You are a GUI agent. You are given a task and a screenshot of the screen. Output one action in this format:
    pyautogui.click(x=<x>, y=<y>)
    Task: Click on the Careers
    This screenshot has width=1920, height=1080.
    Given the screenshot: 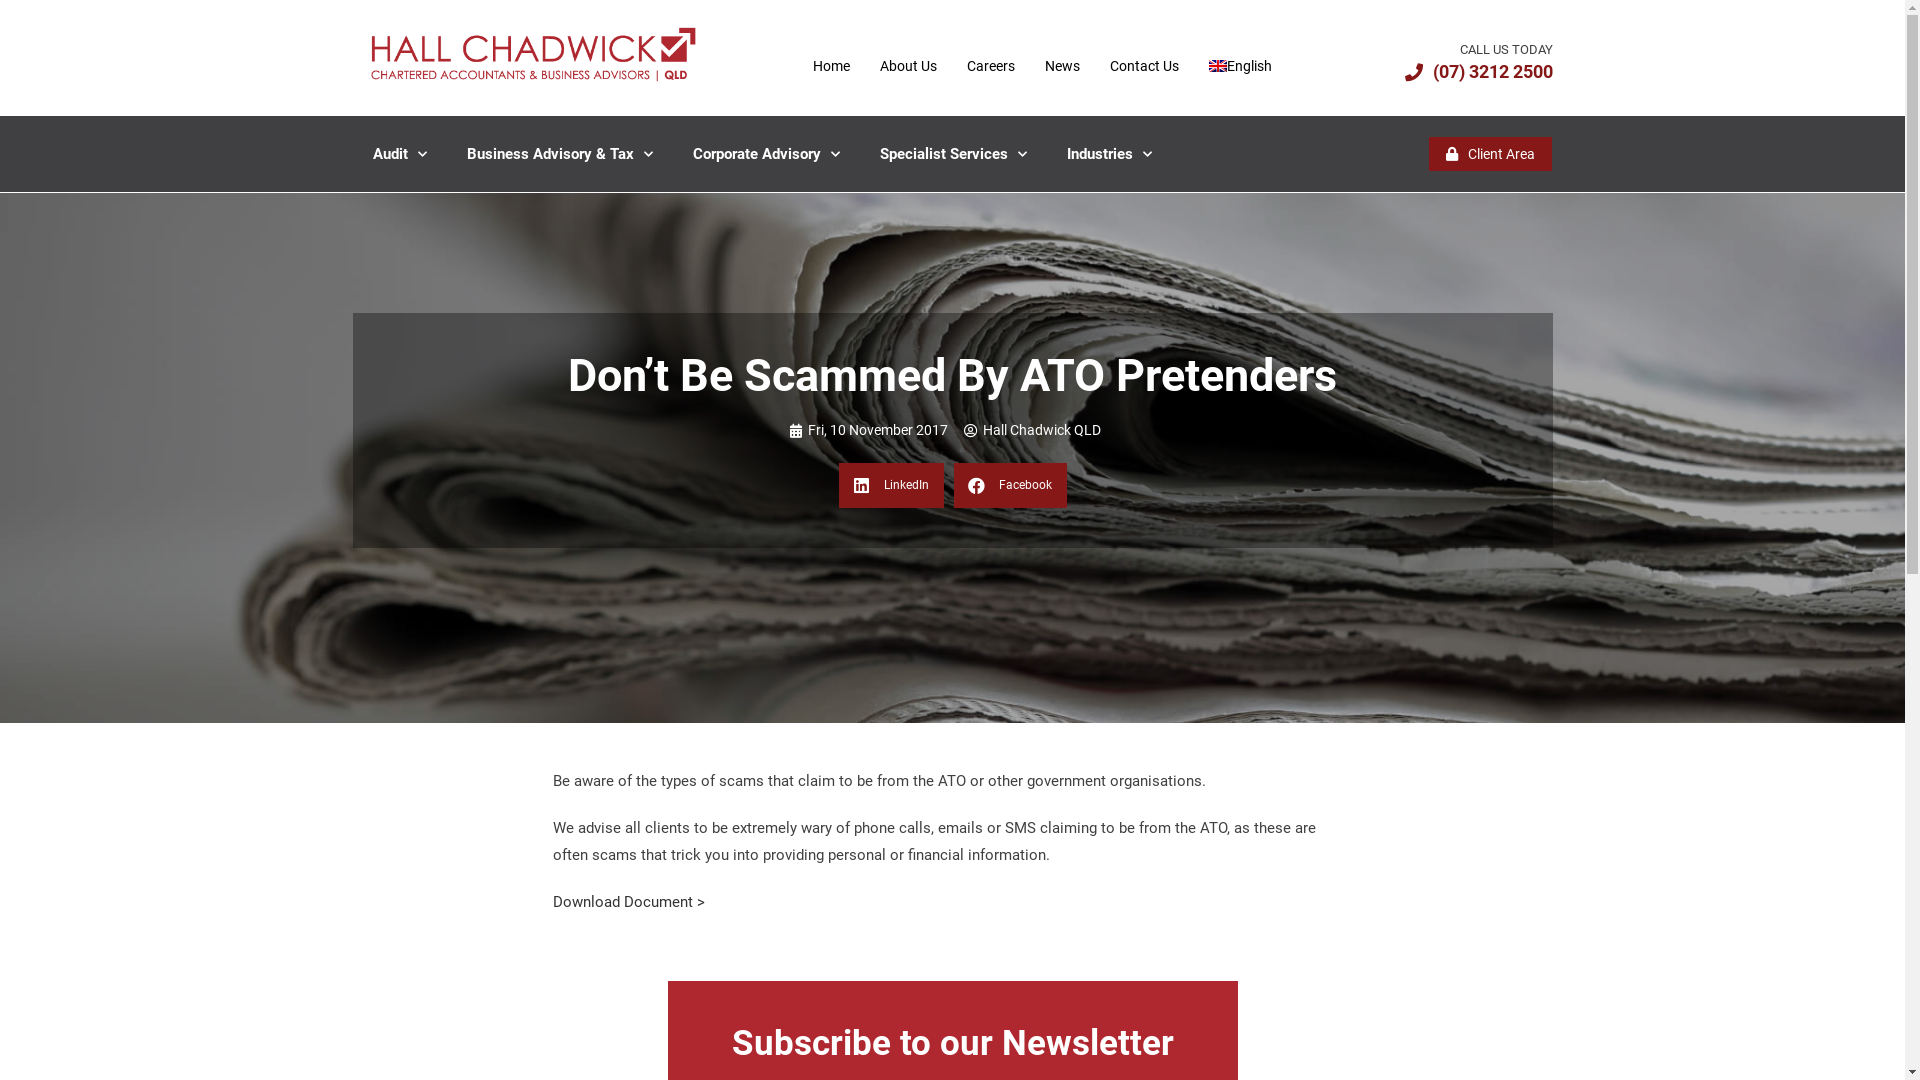 What is the action you would take?
    pyautogui.click(x=991, y=66)
    